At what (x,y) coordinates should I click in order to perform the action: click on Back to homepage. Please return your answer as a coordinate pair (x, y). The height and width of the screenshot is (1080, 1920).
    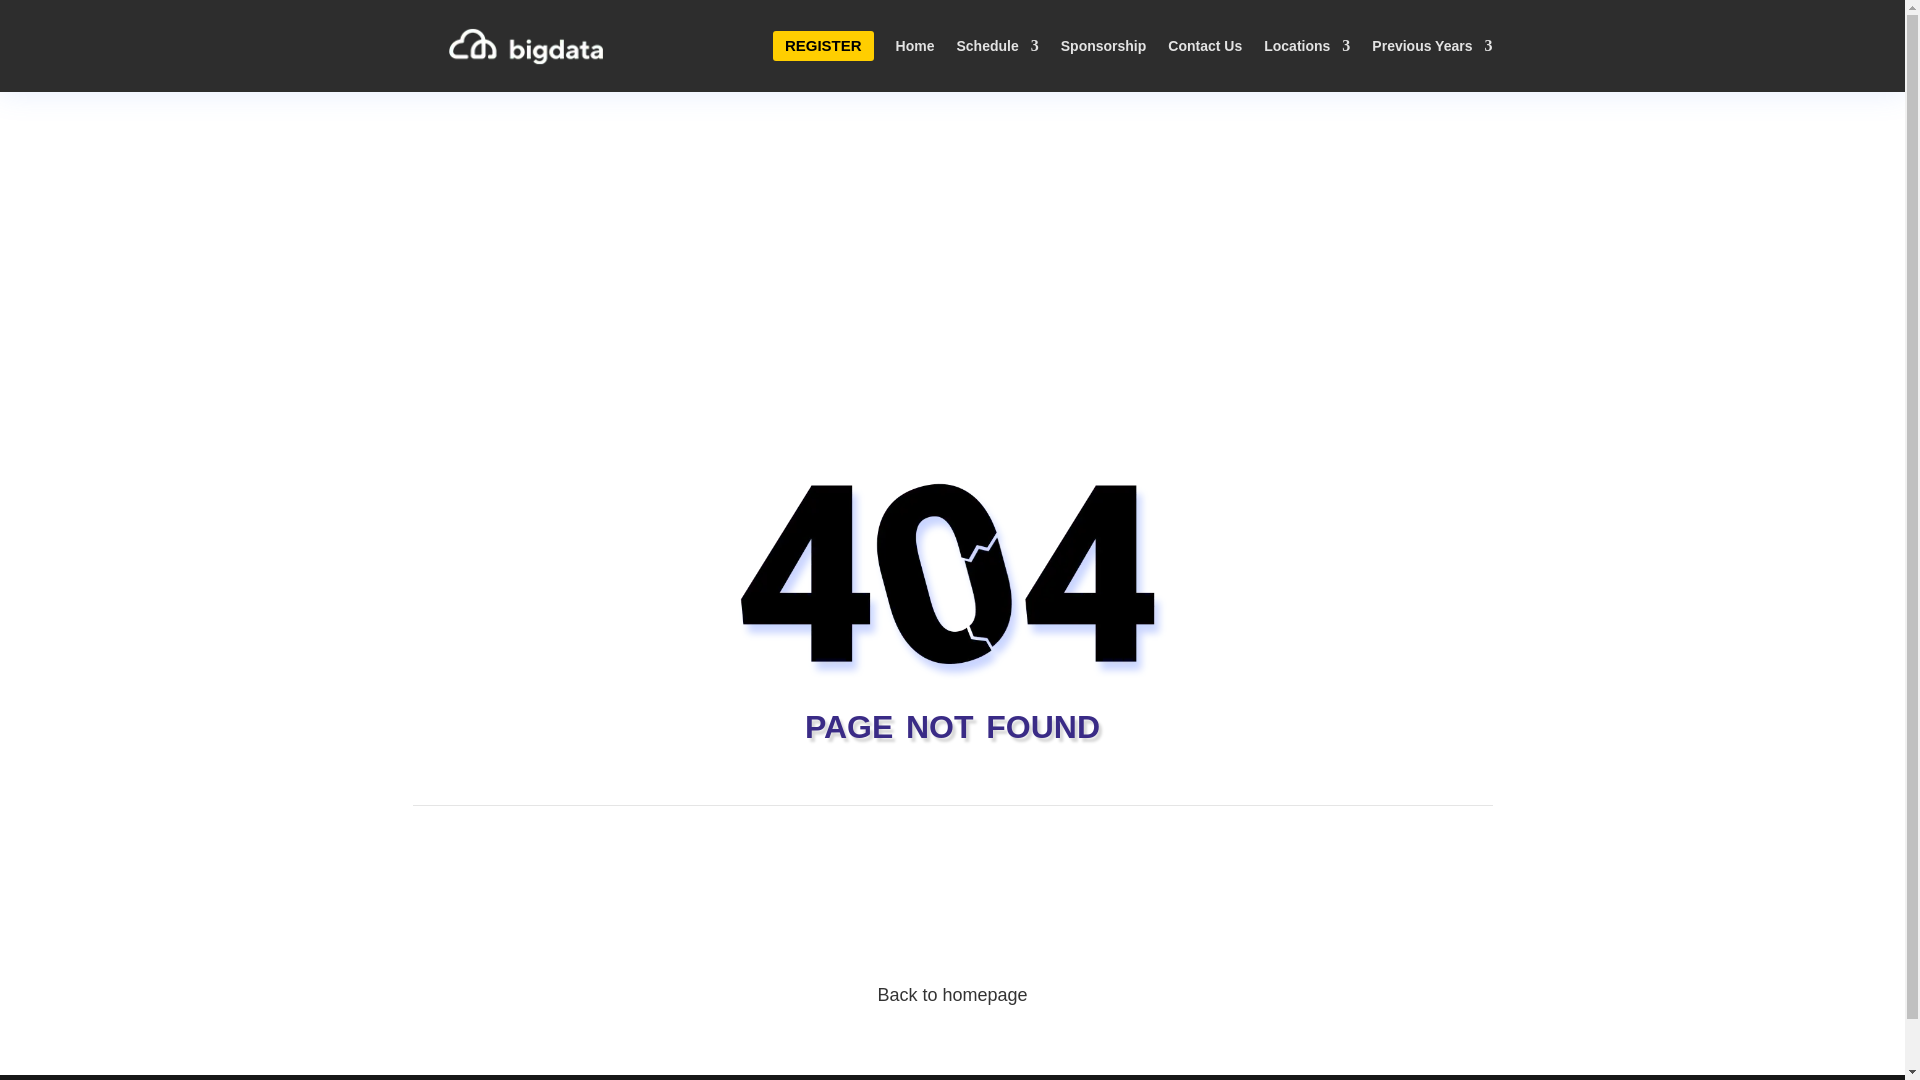
    Looking at the image, I should click on (952, 994).